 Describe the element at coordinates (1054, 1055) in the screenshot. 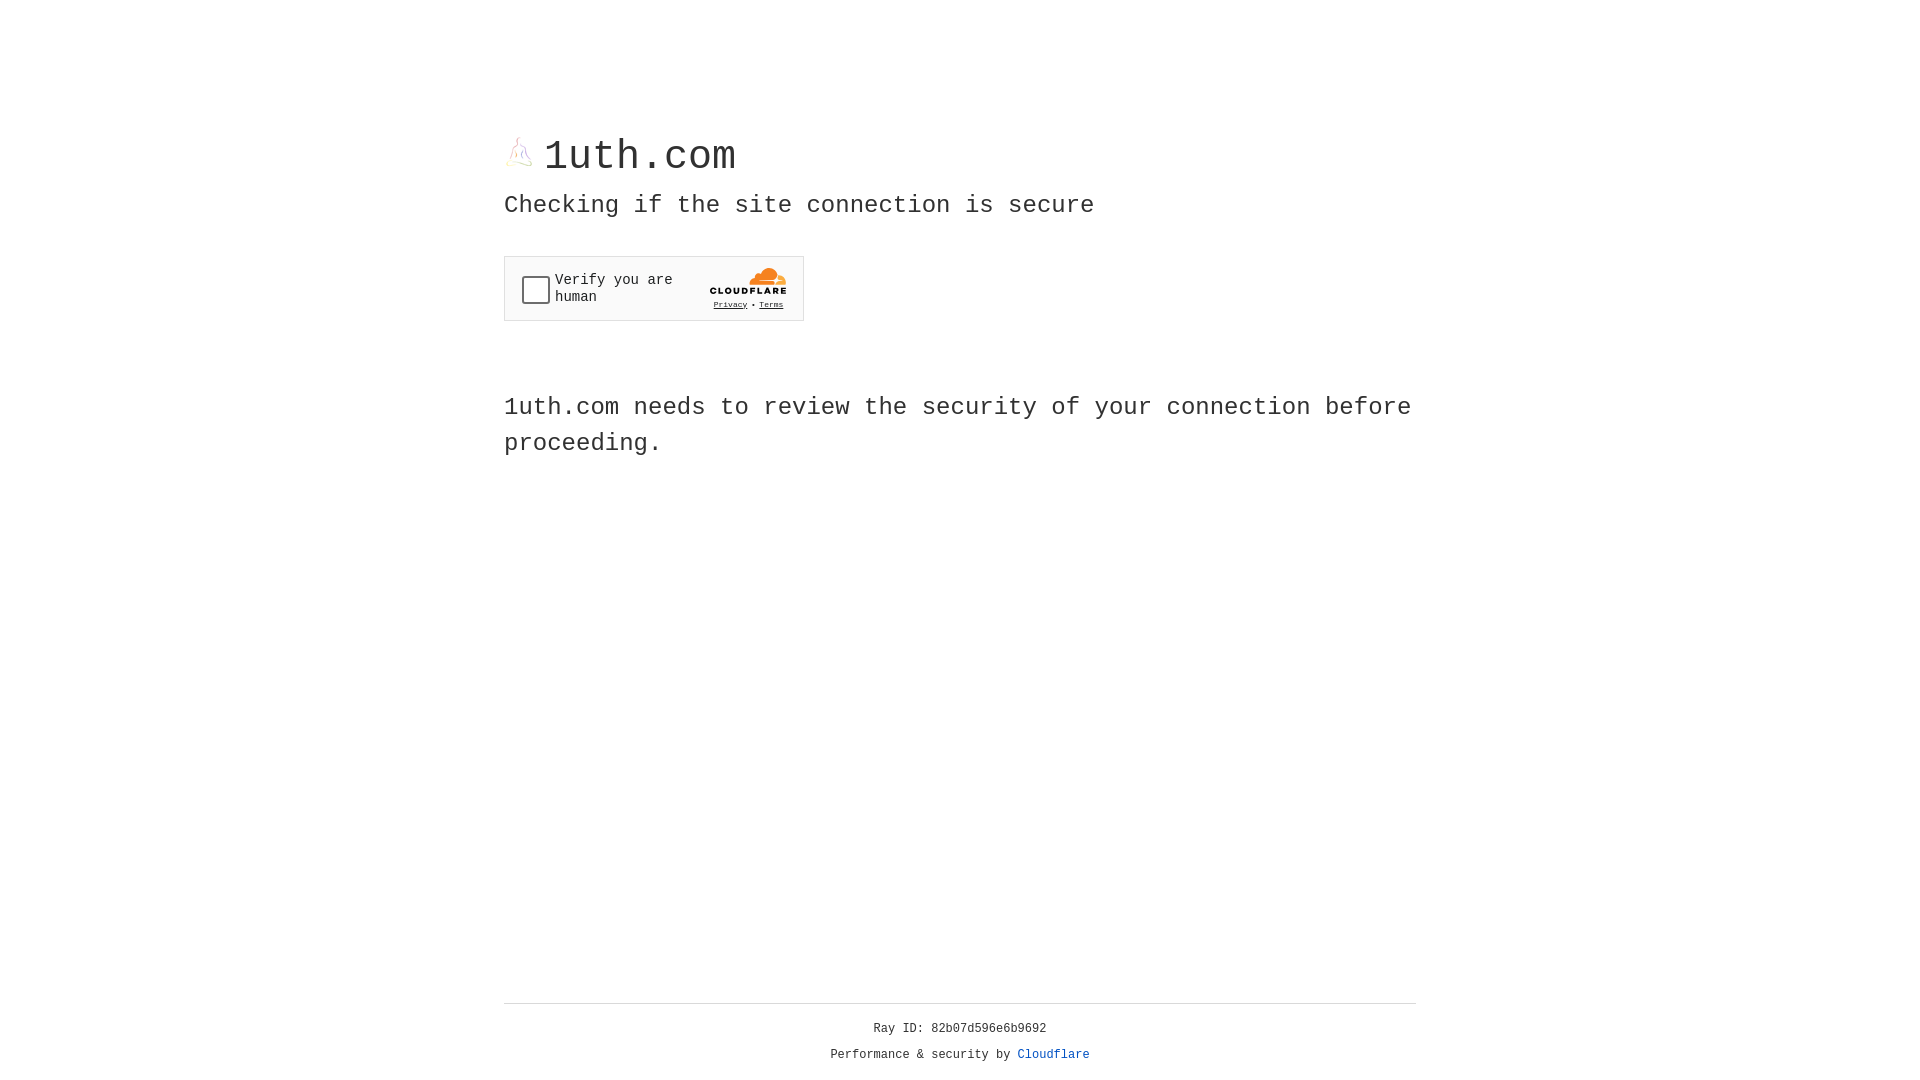

I see `Cloudflare` at that location.